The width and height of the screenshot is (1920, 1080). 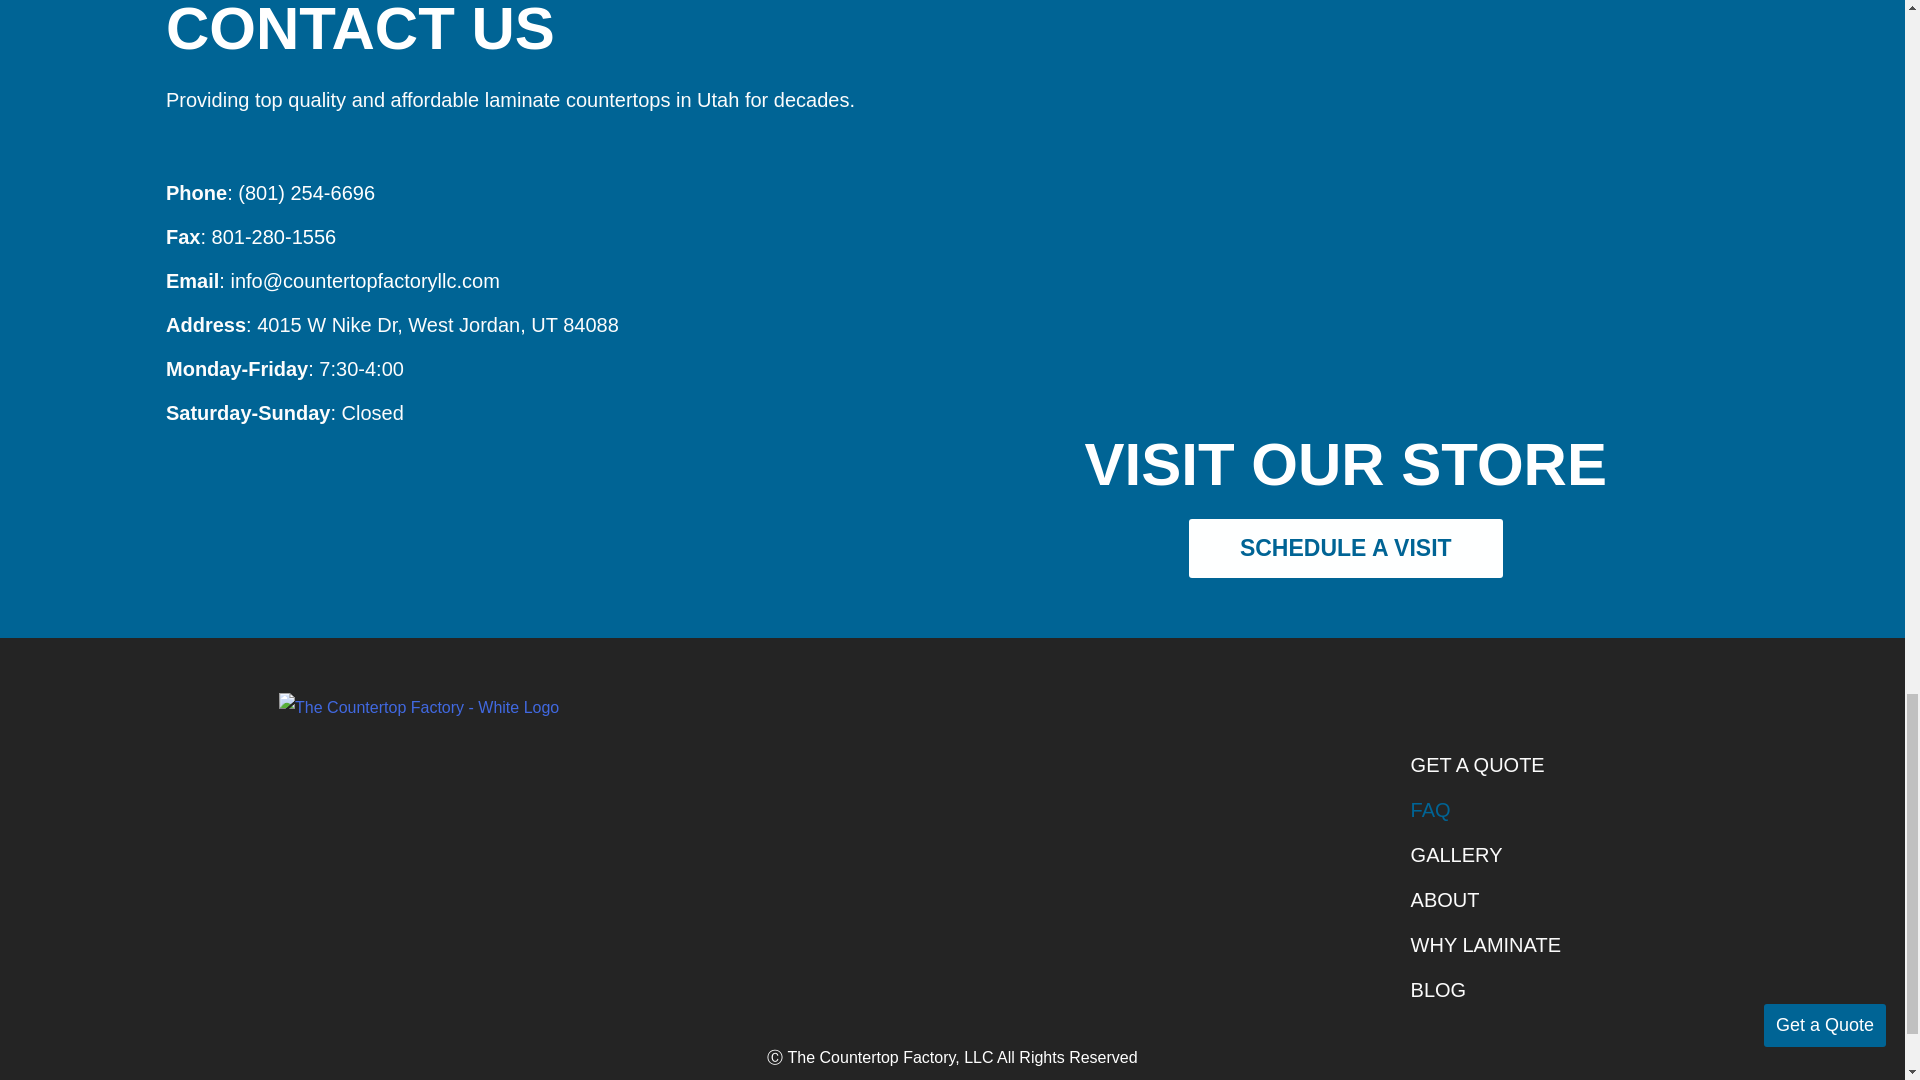 What do you see at coordinates (1485, 810) in the screenshot?
I see `FAQ` at bounding box center [1485, 810].